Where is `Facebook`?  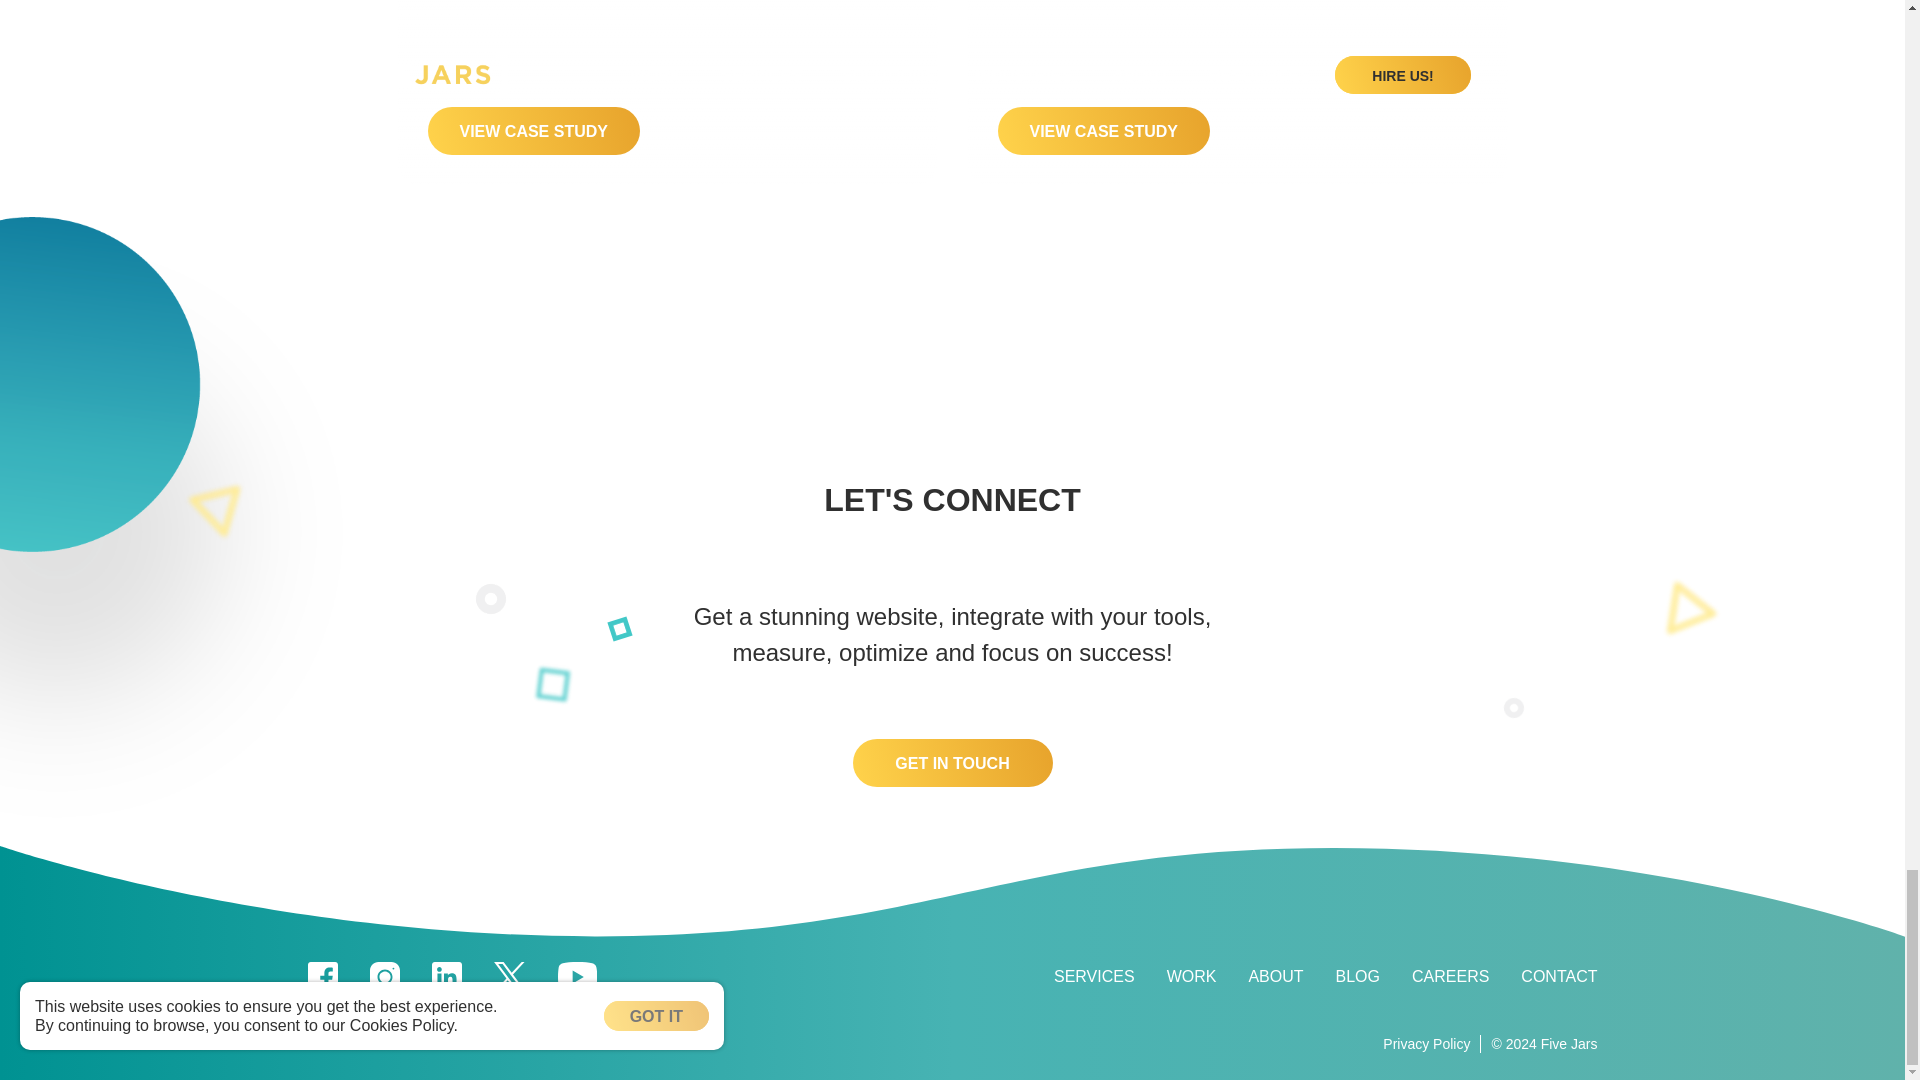 Facebook is located at coordinates (322, 977).